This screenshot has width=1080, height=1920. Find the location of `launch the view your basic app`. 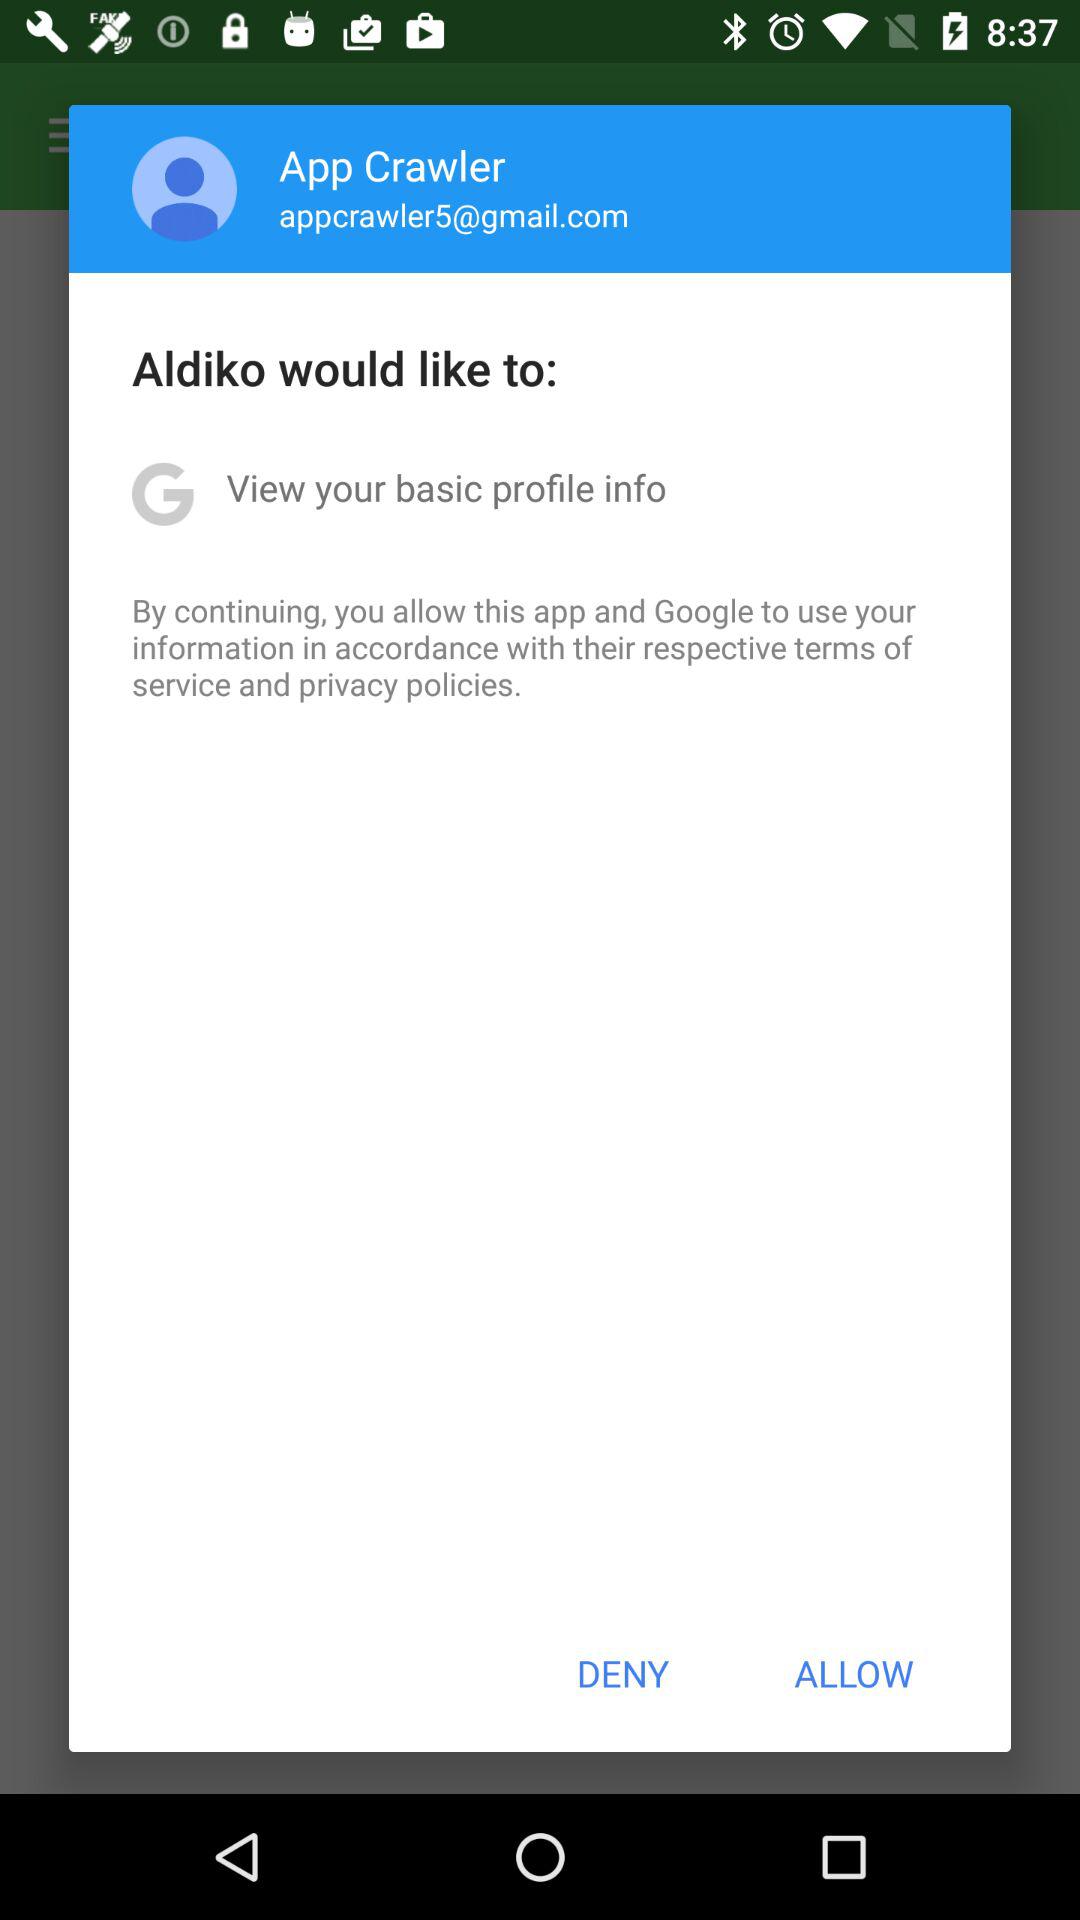

launch the view your basic app is located at coordinates (446, 487).